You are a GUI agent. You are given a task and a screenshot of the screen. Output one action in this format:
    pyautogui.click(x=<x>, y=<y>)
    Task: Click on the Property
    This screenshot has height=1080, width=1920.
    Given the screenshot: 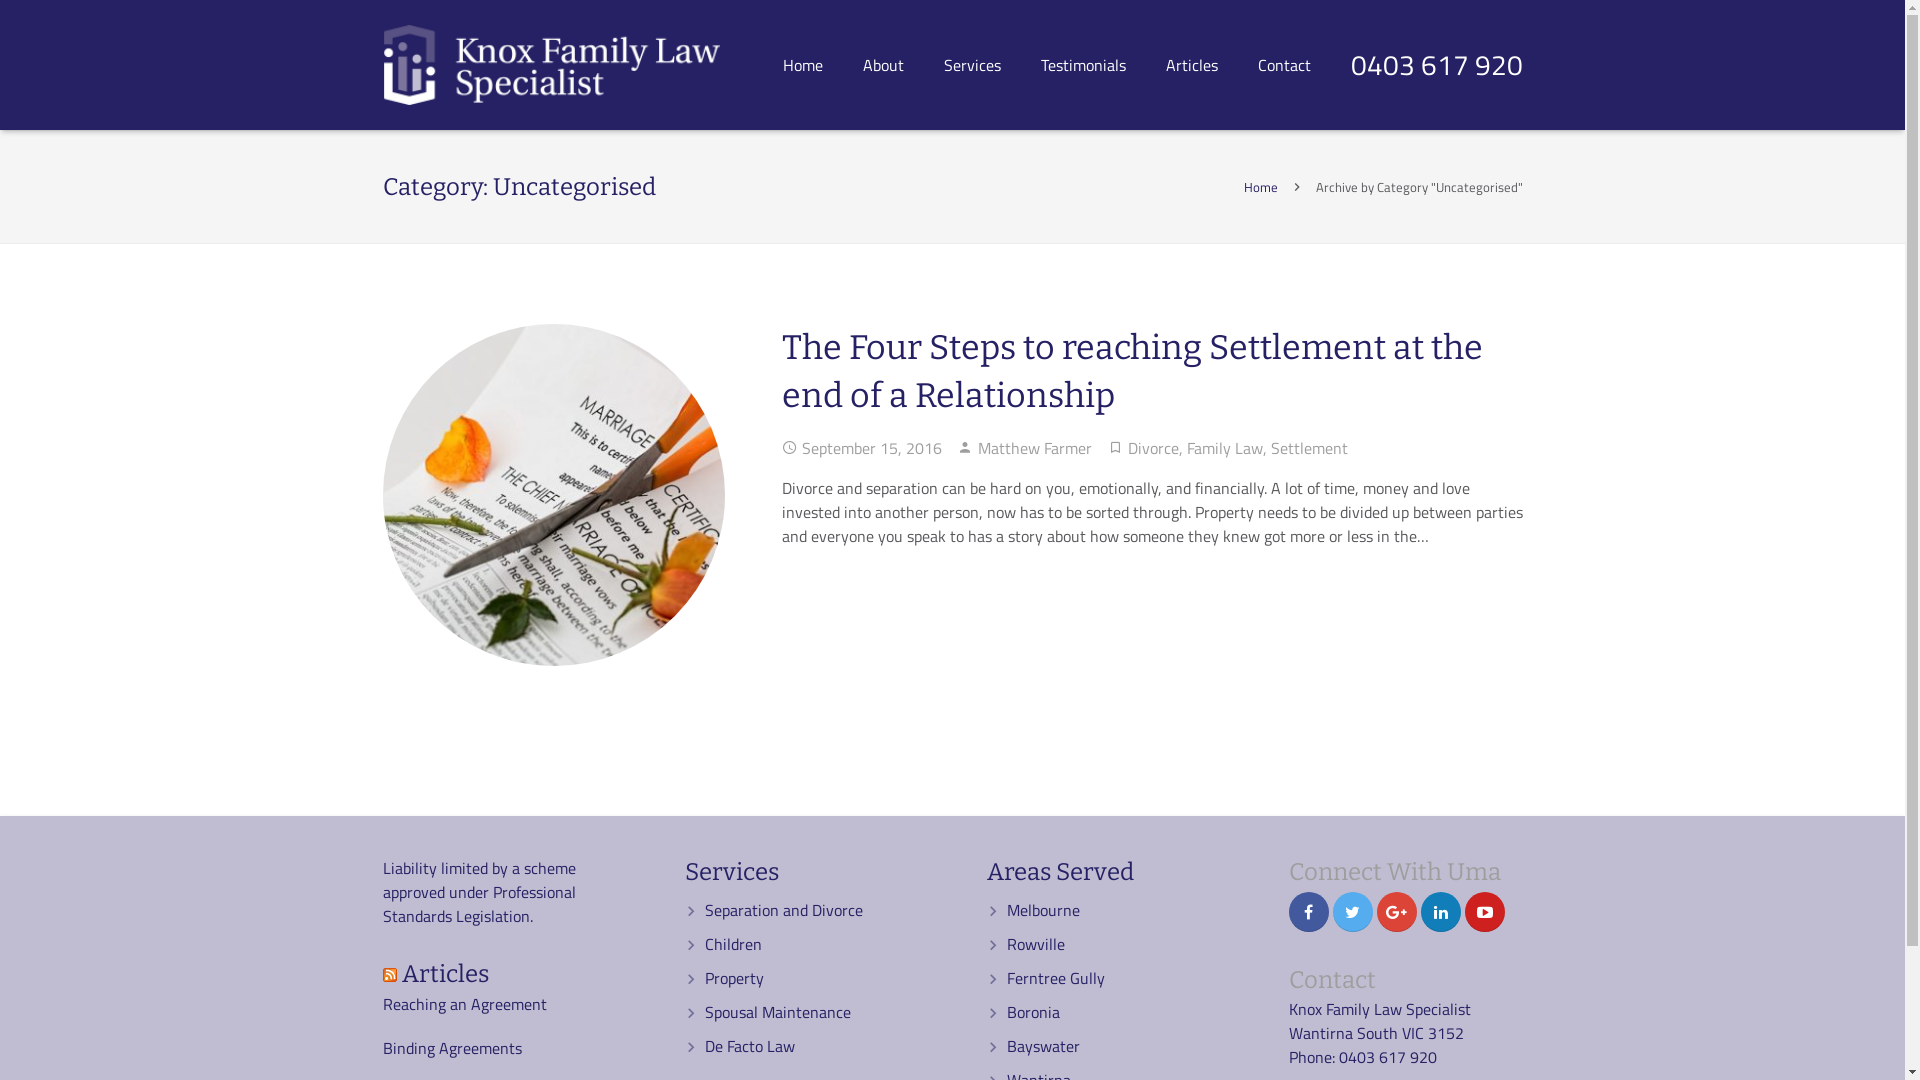 What is the action you would take?
    pyautogui.click(x=734, y=978)
    